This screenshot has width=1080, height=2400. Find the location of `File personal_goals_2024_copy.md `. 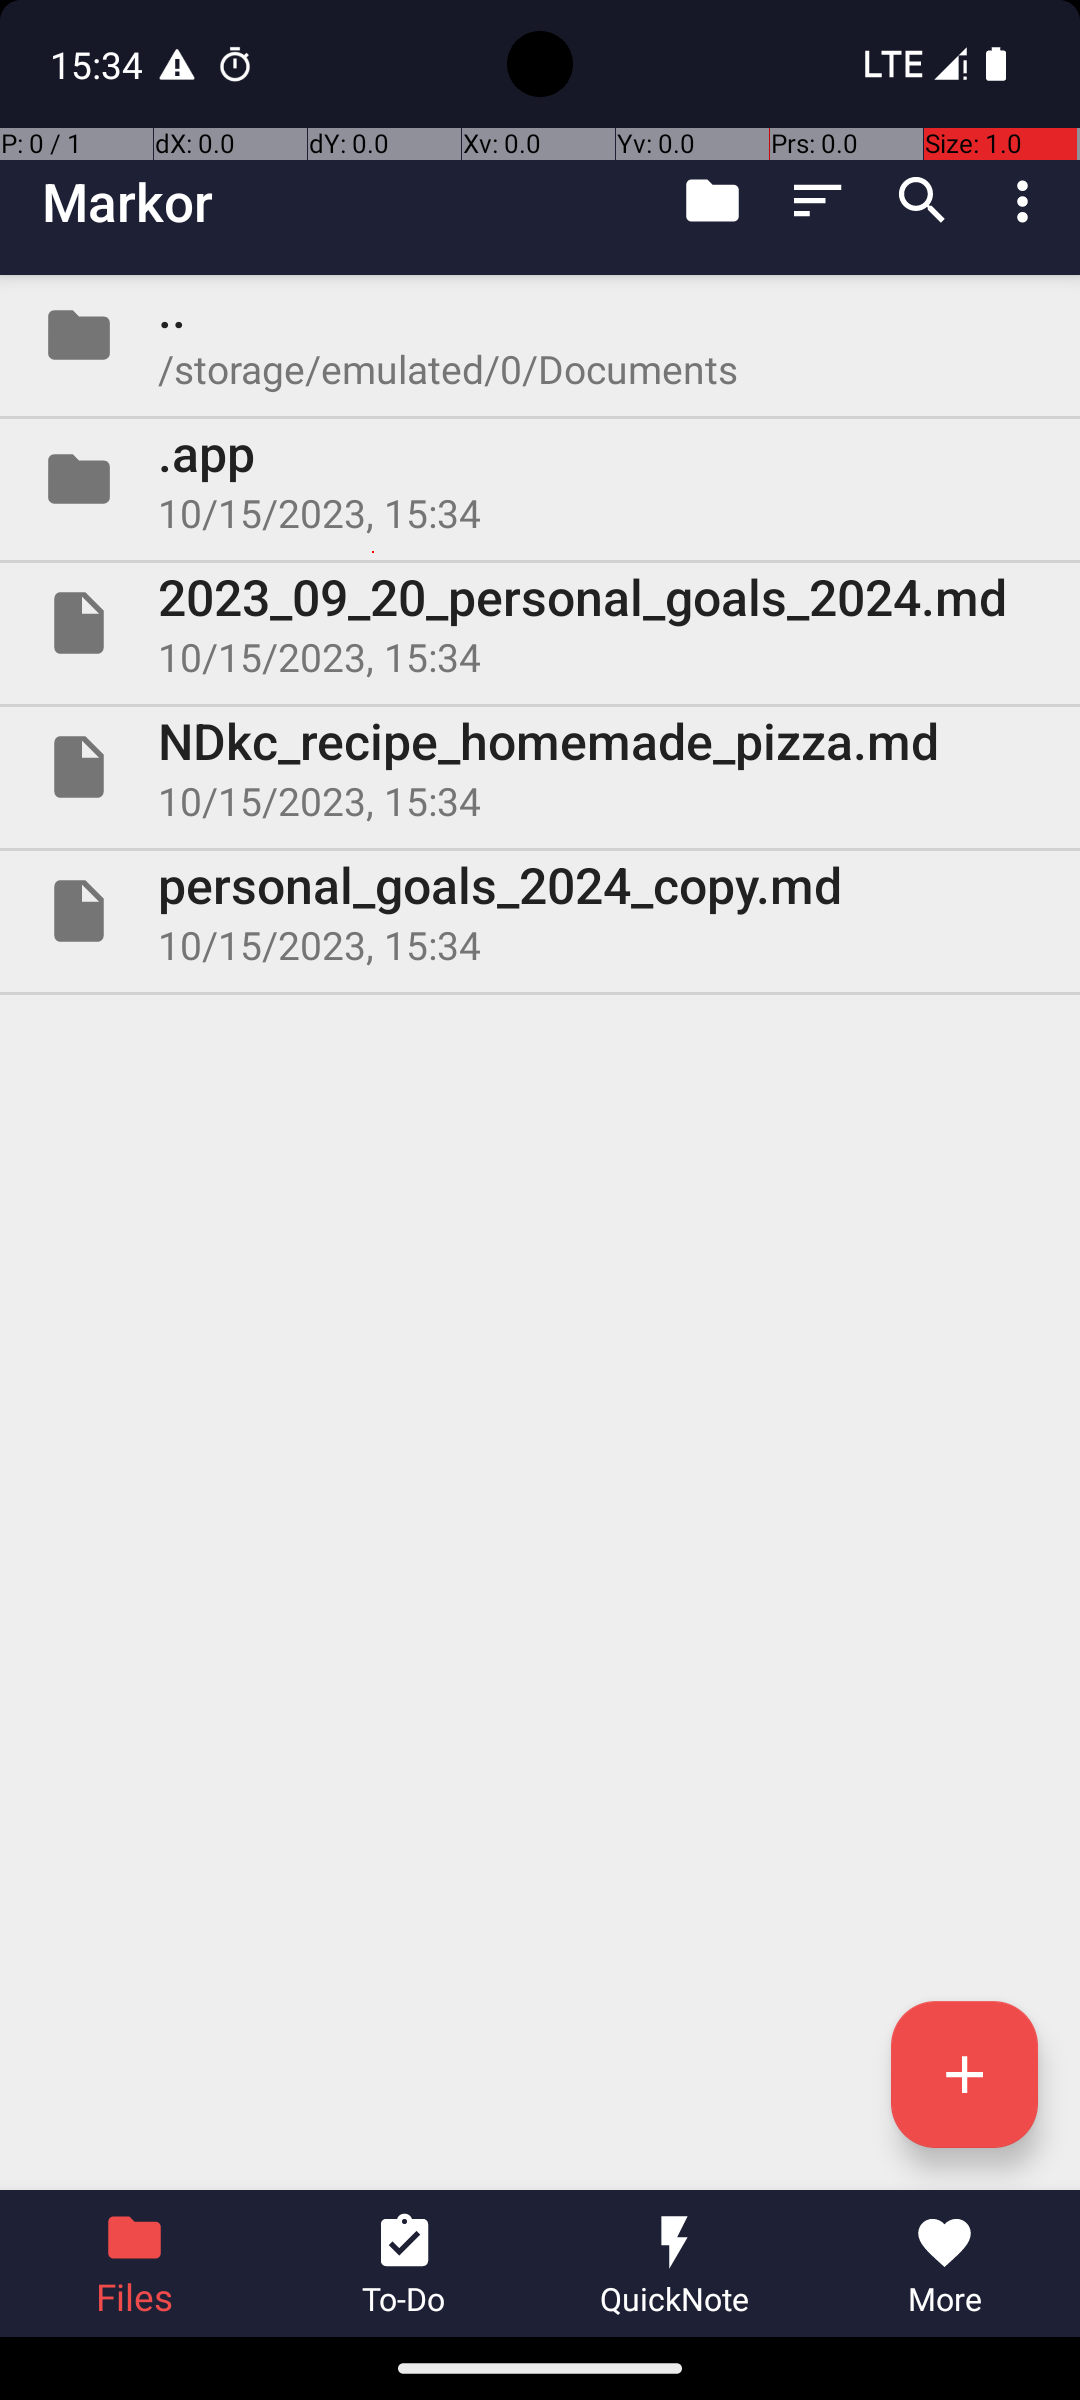

File personal_goals_2024_copy.md  is located at coordinates (540, 910).